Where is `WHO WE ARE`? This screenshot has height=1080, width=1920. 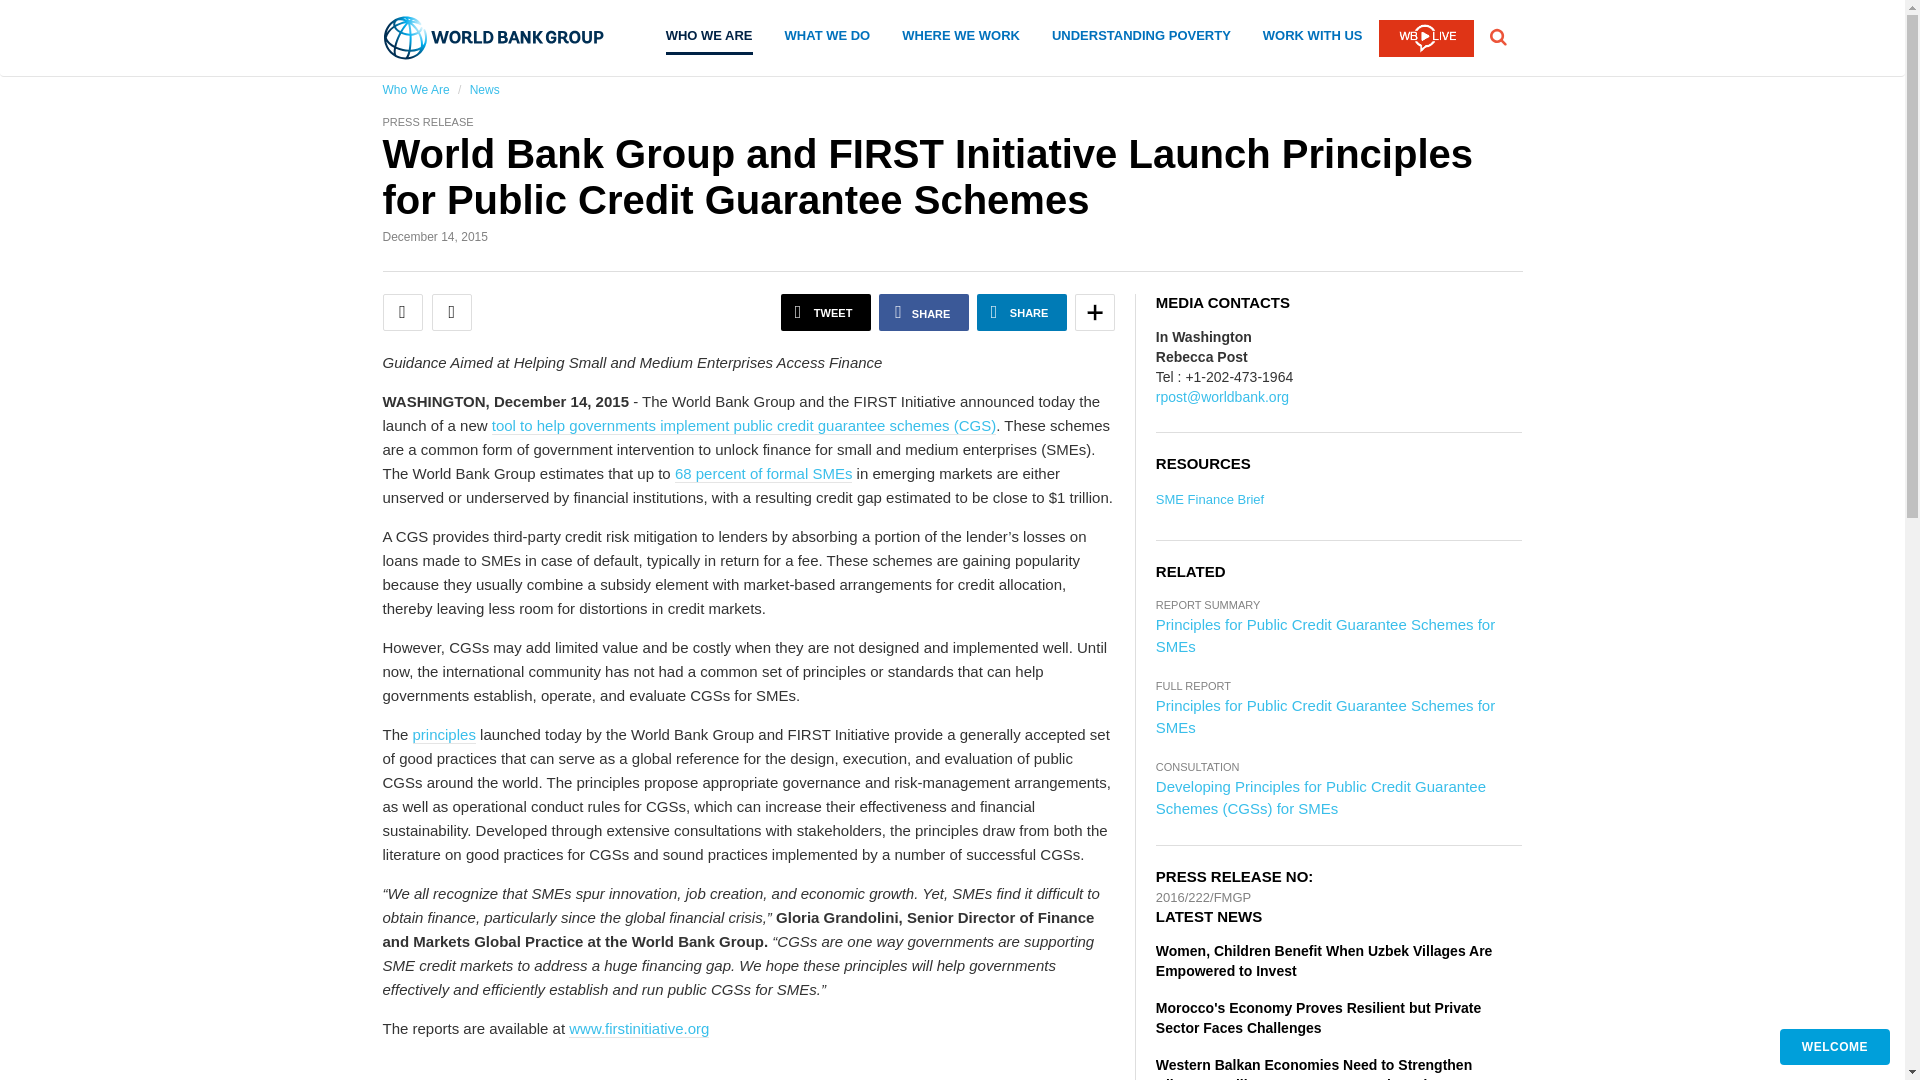
WHO WE ARE is located at coordinates (709, 42).